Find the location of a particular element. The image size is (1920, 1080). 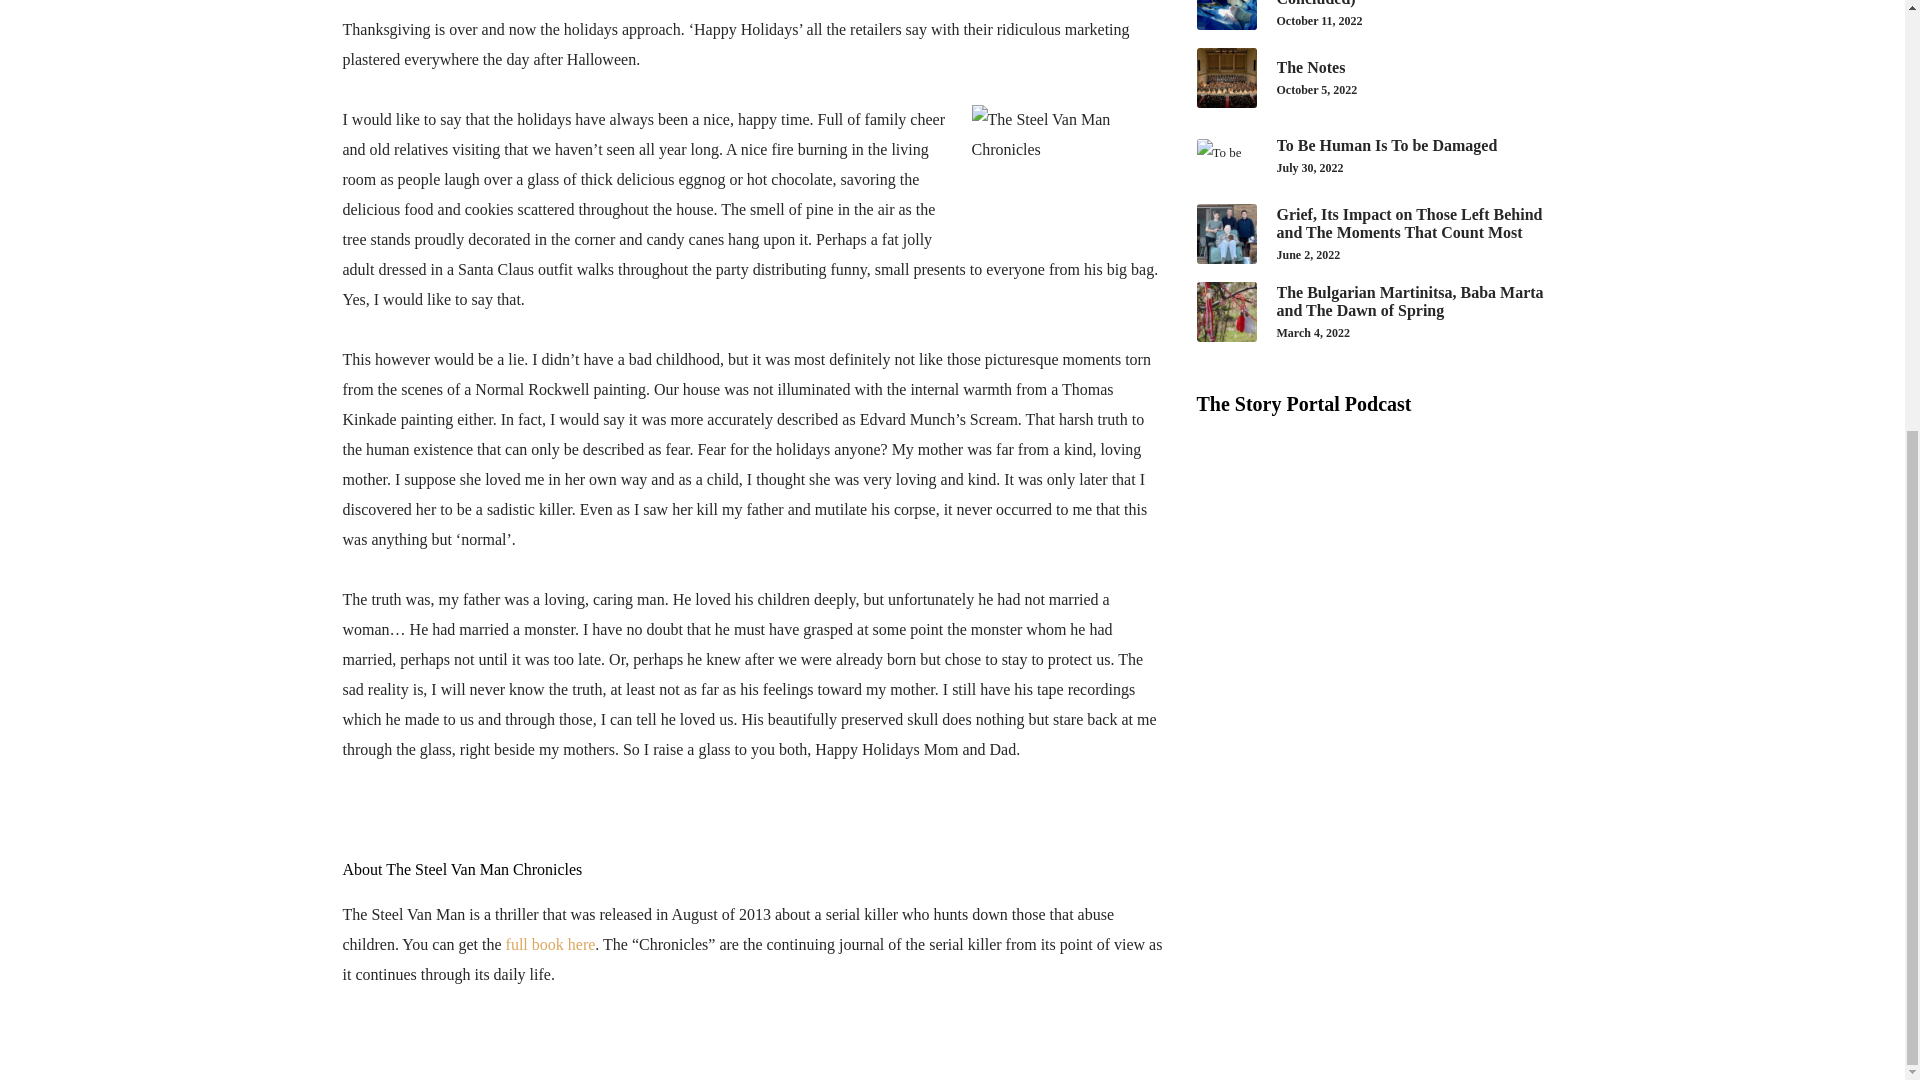

To Be Human Is To be Damaged is located at coordinates (550, 944).